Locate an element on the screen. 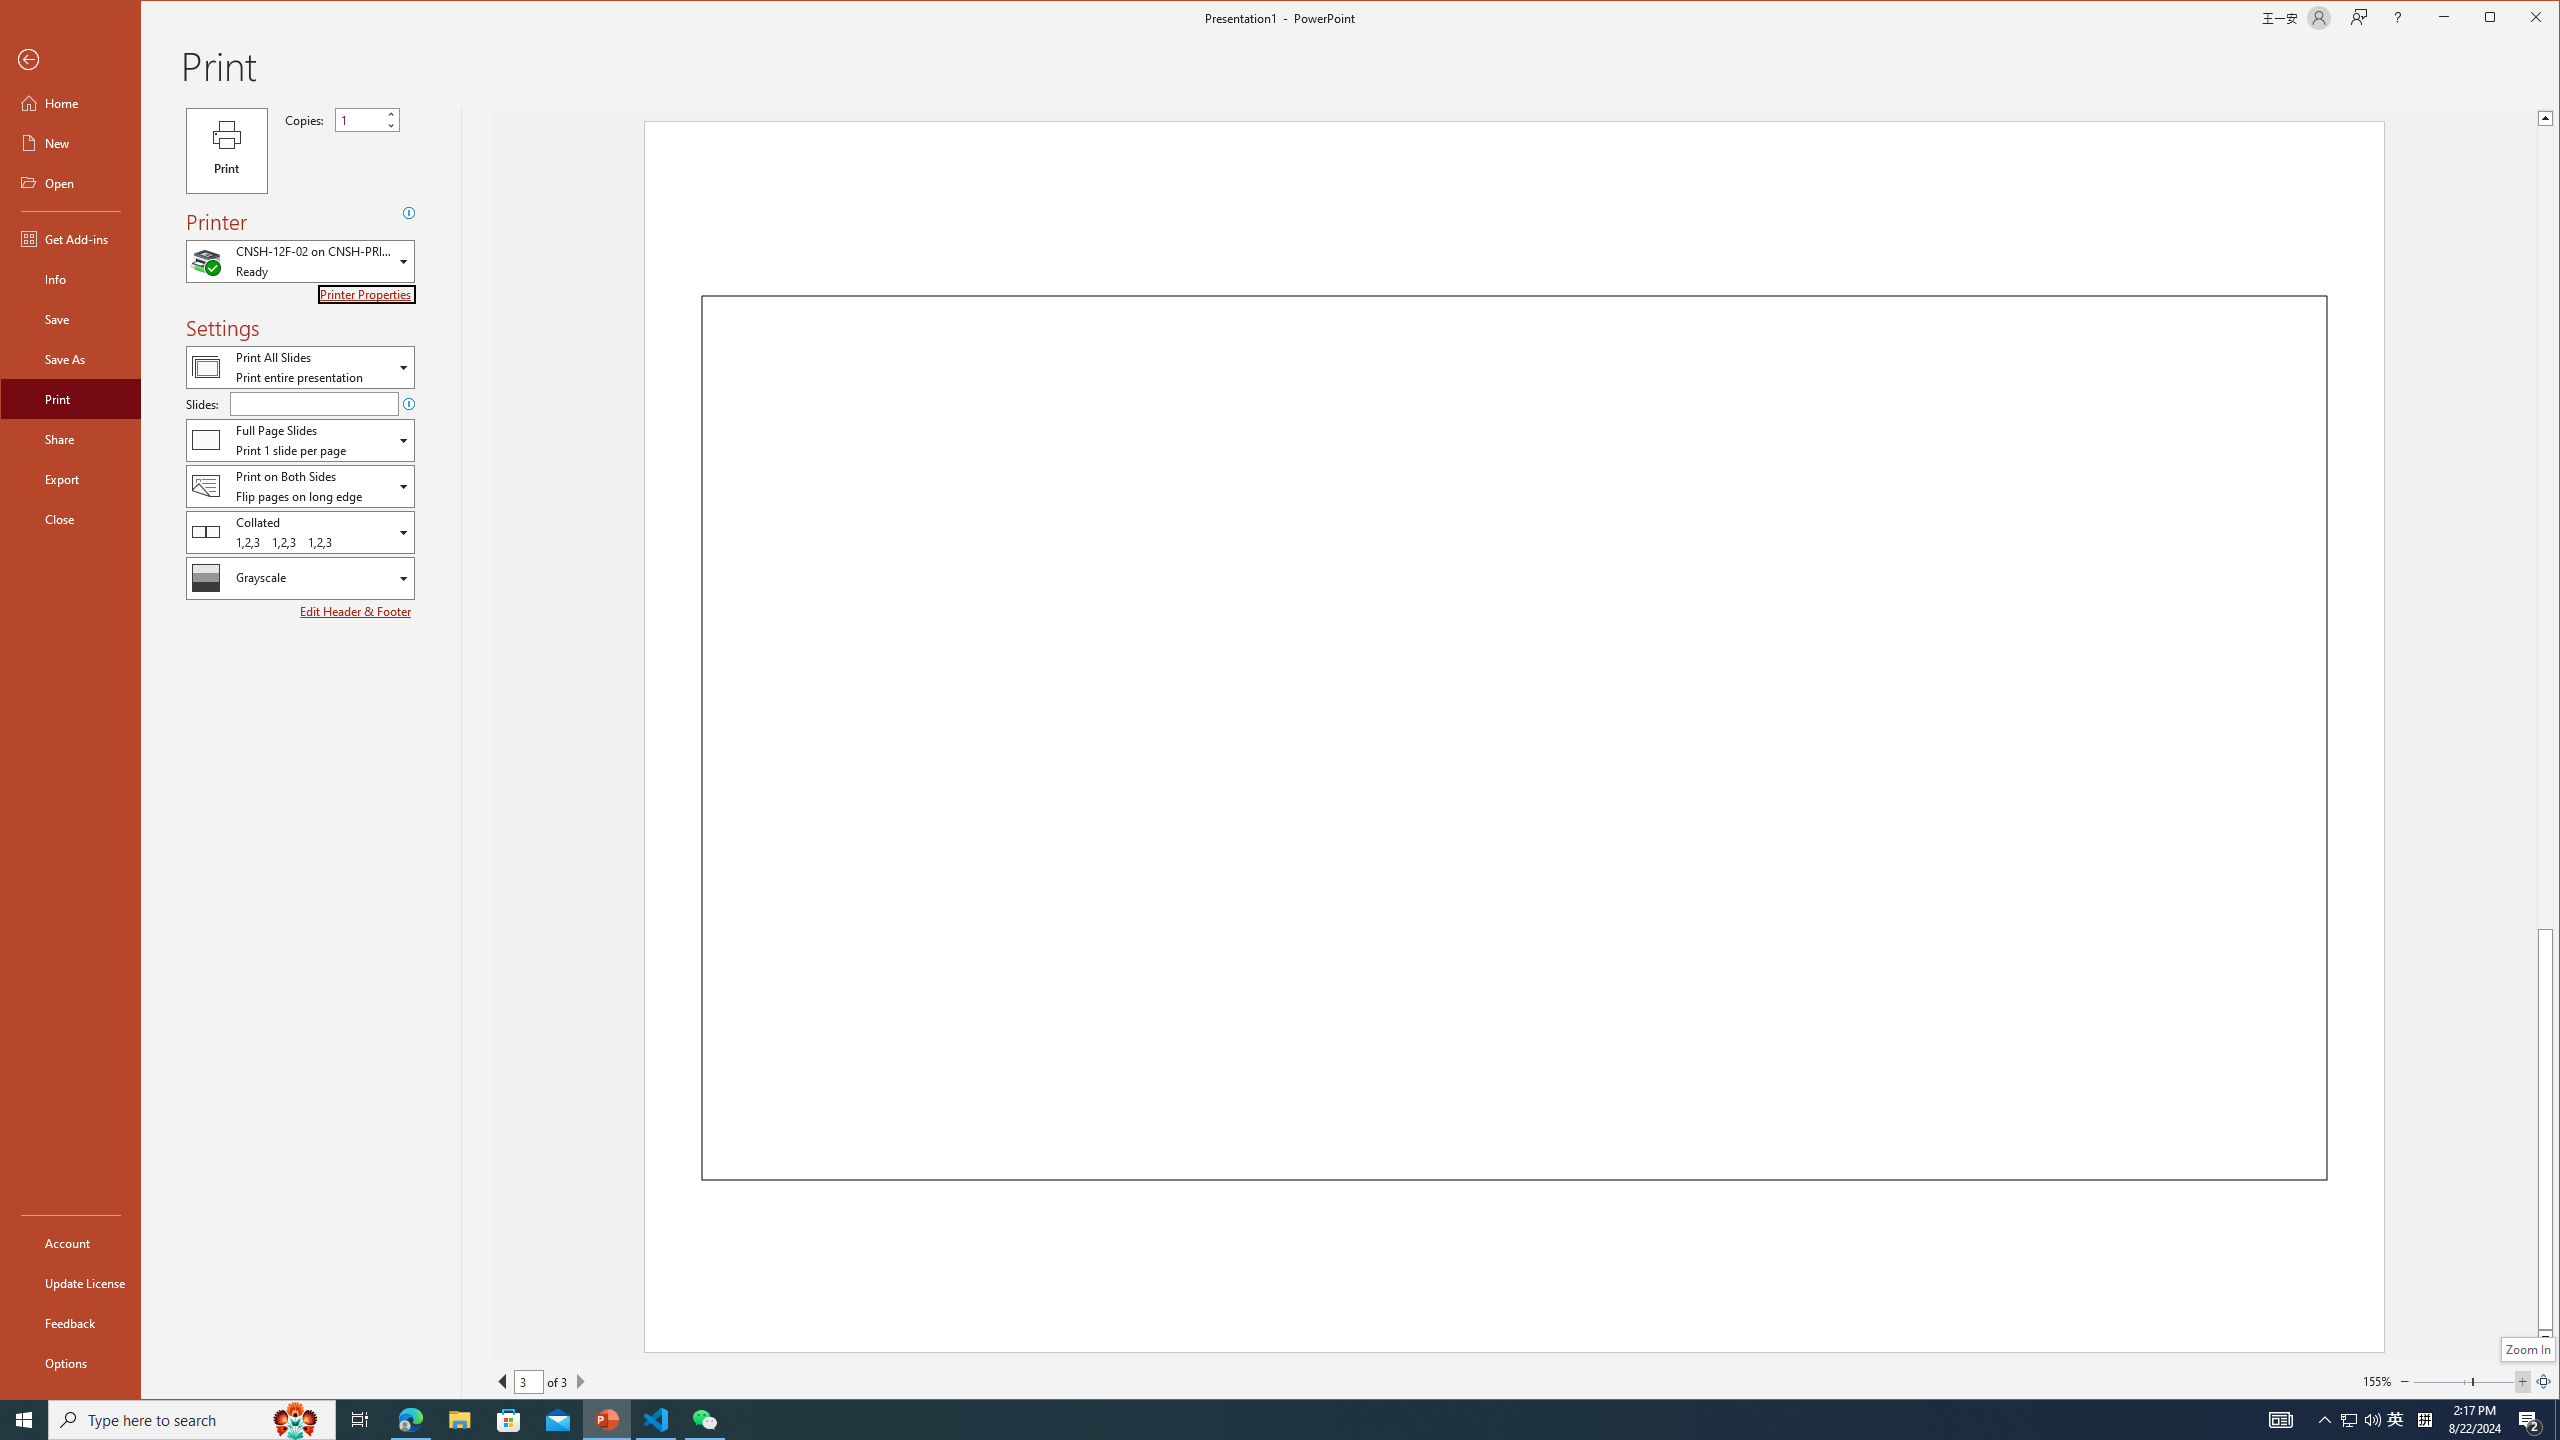 Image resolution: width=2560 pixels, height=1440 pixels. Save As is located at coordinates (70, 358).